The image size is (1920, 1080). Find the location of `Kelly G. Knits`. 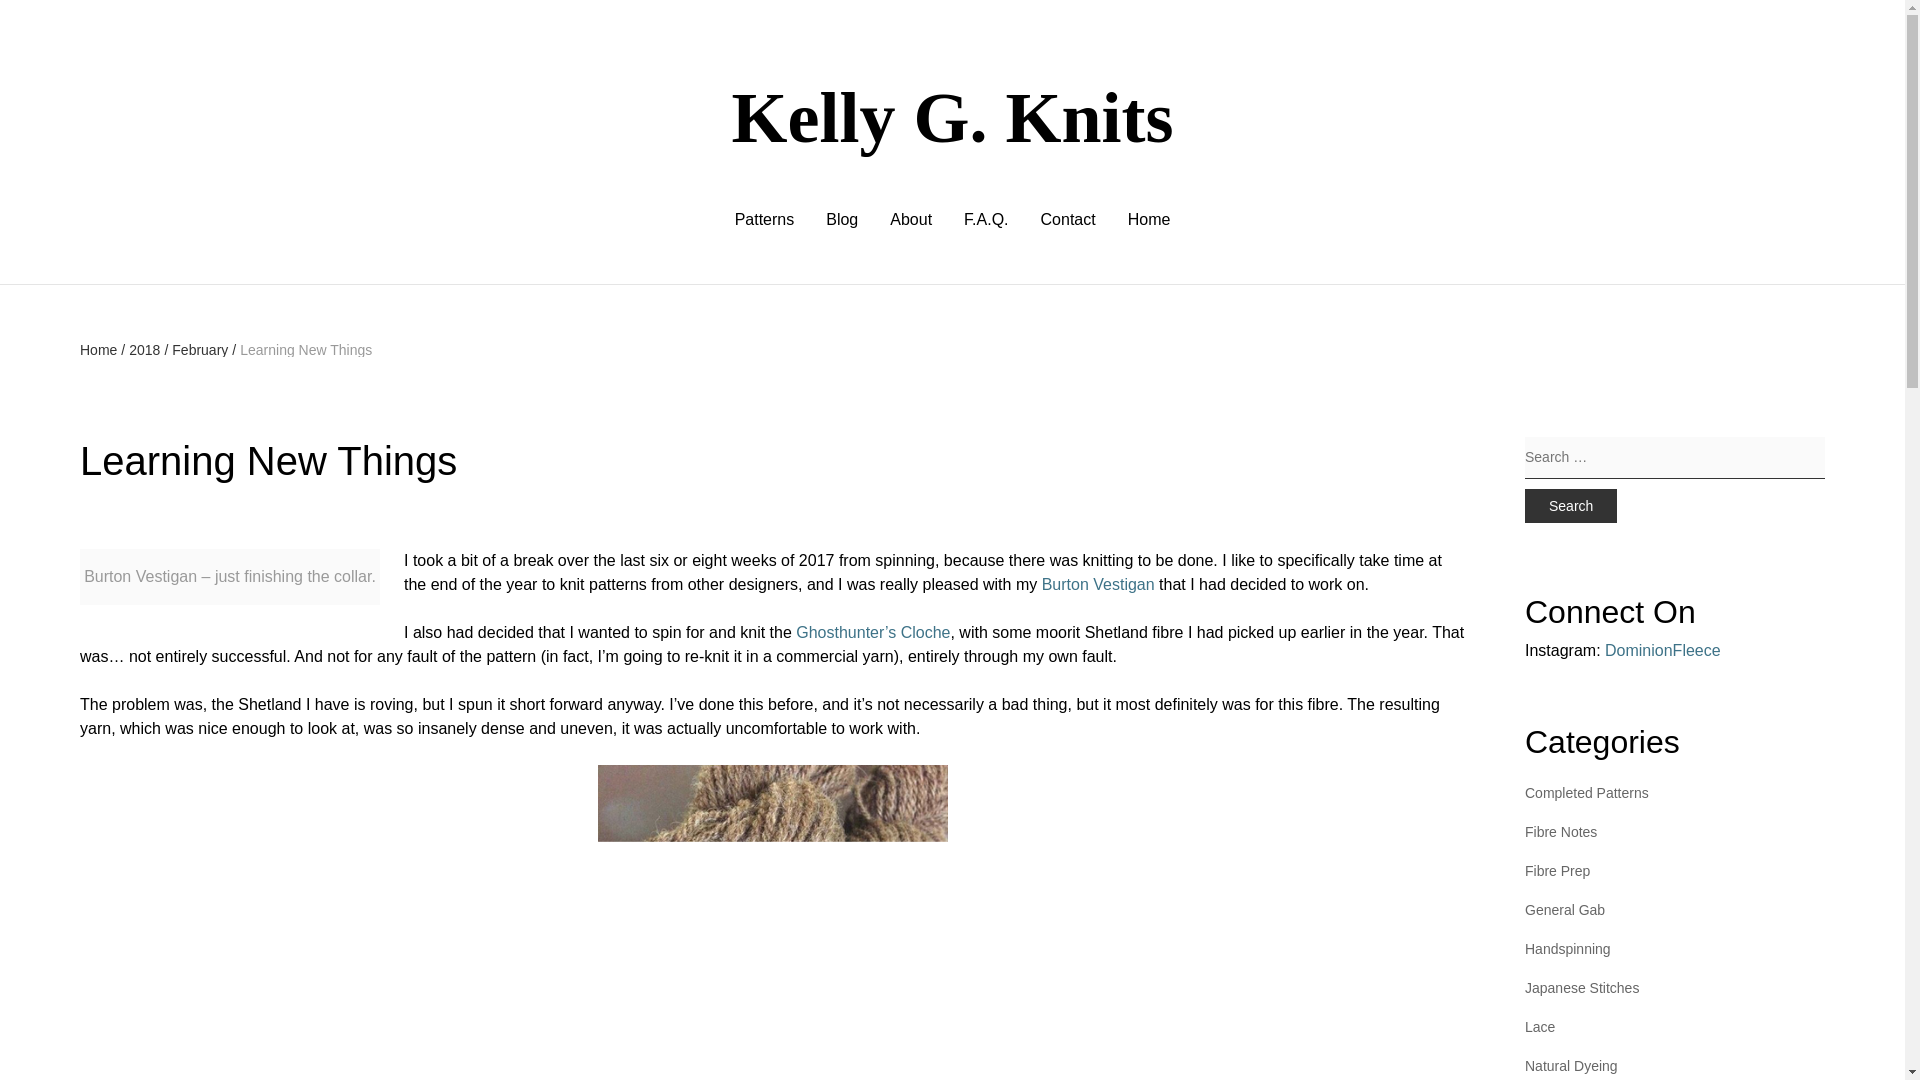

Kelly G. Knits is located at coordinates (952, 117).